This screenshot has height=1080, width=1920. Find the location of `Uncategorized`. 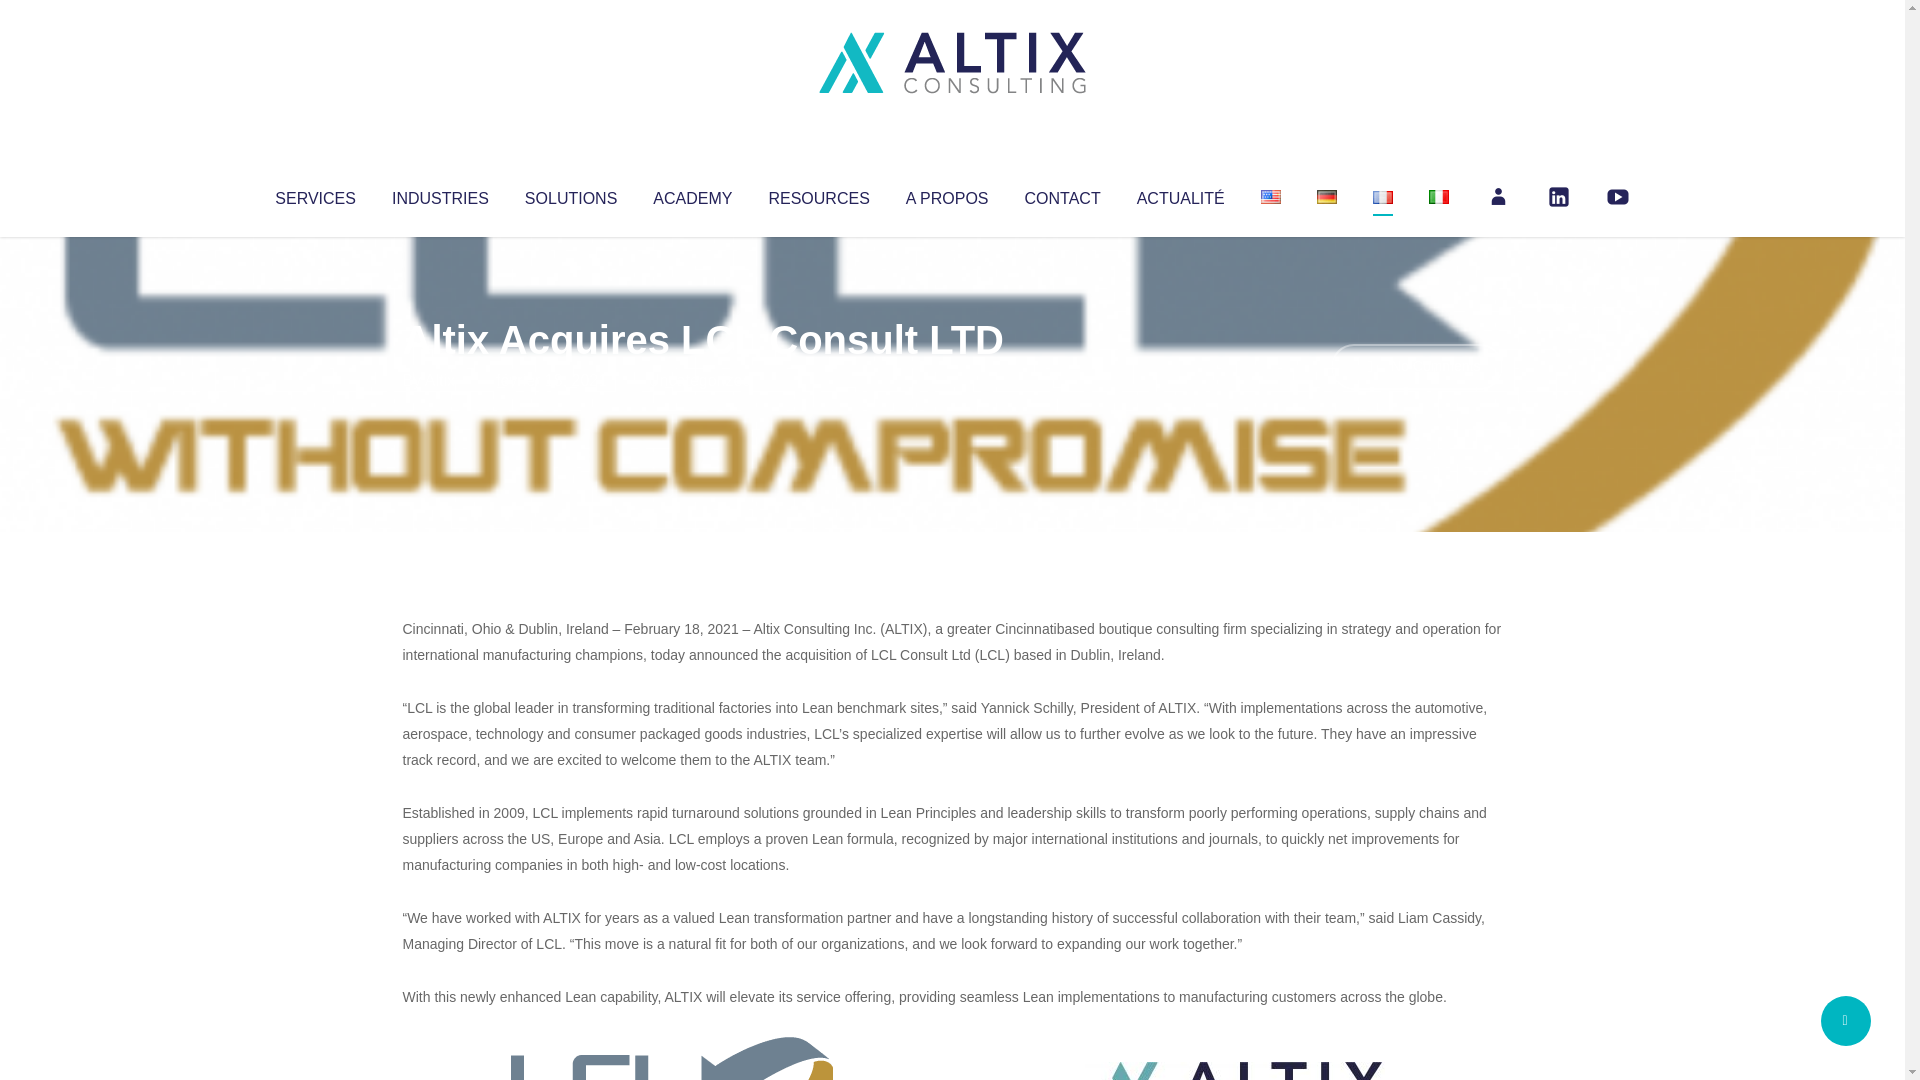

Uncategorized is located at coordinates (699, 380).